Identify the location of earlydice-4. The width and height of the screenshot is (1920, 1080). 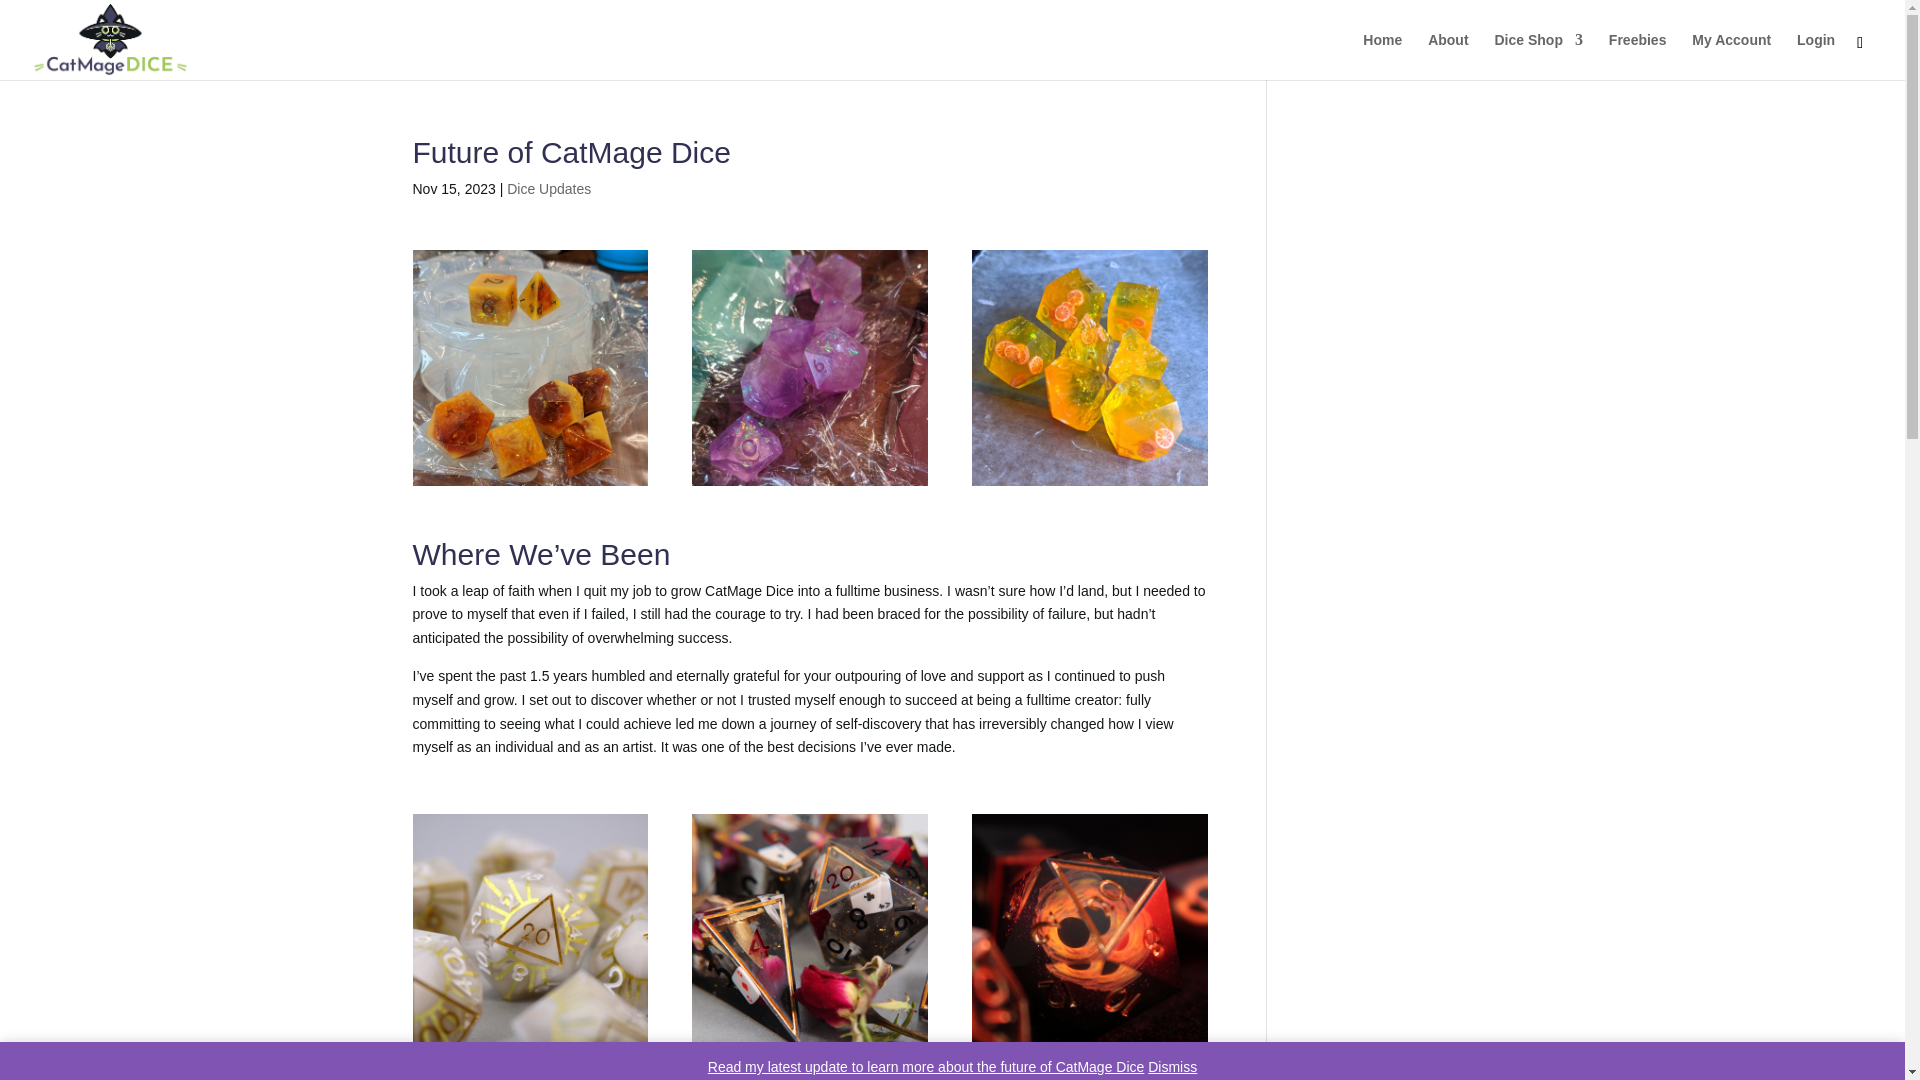
(1089, 368).